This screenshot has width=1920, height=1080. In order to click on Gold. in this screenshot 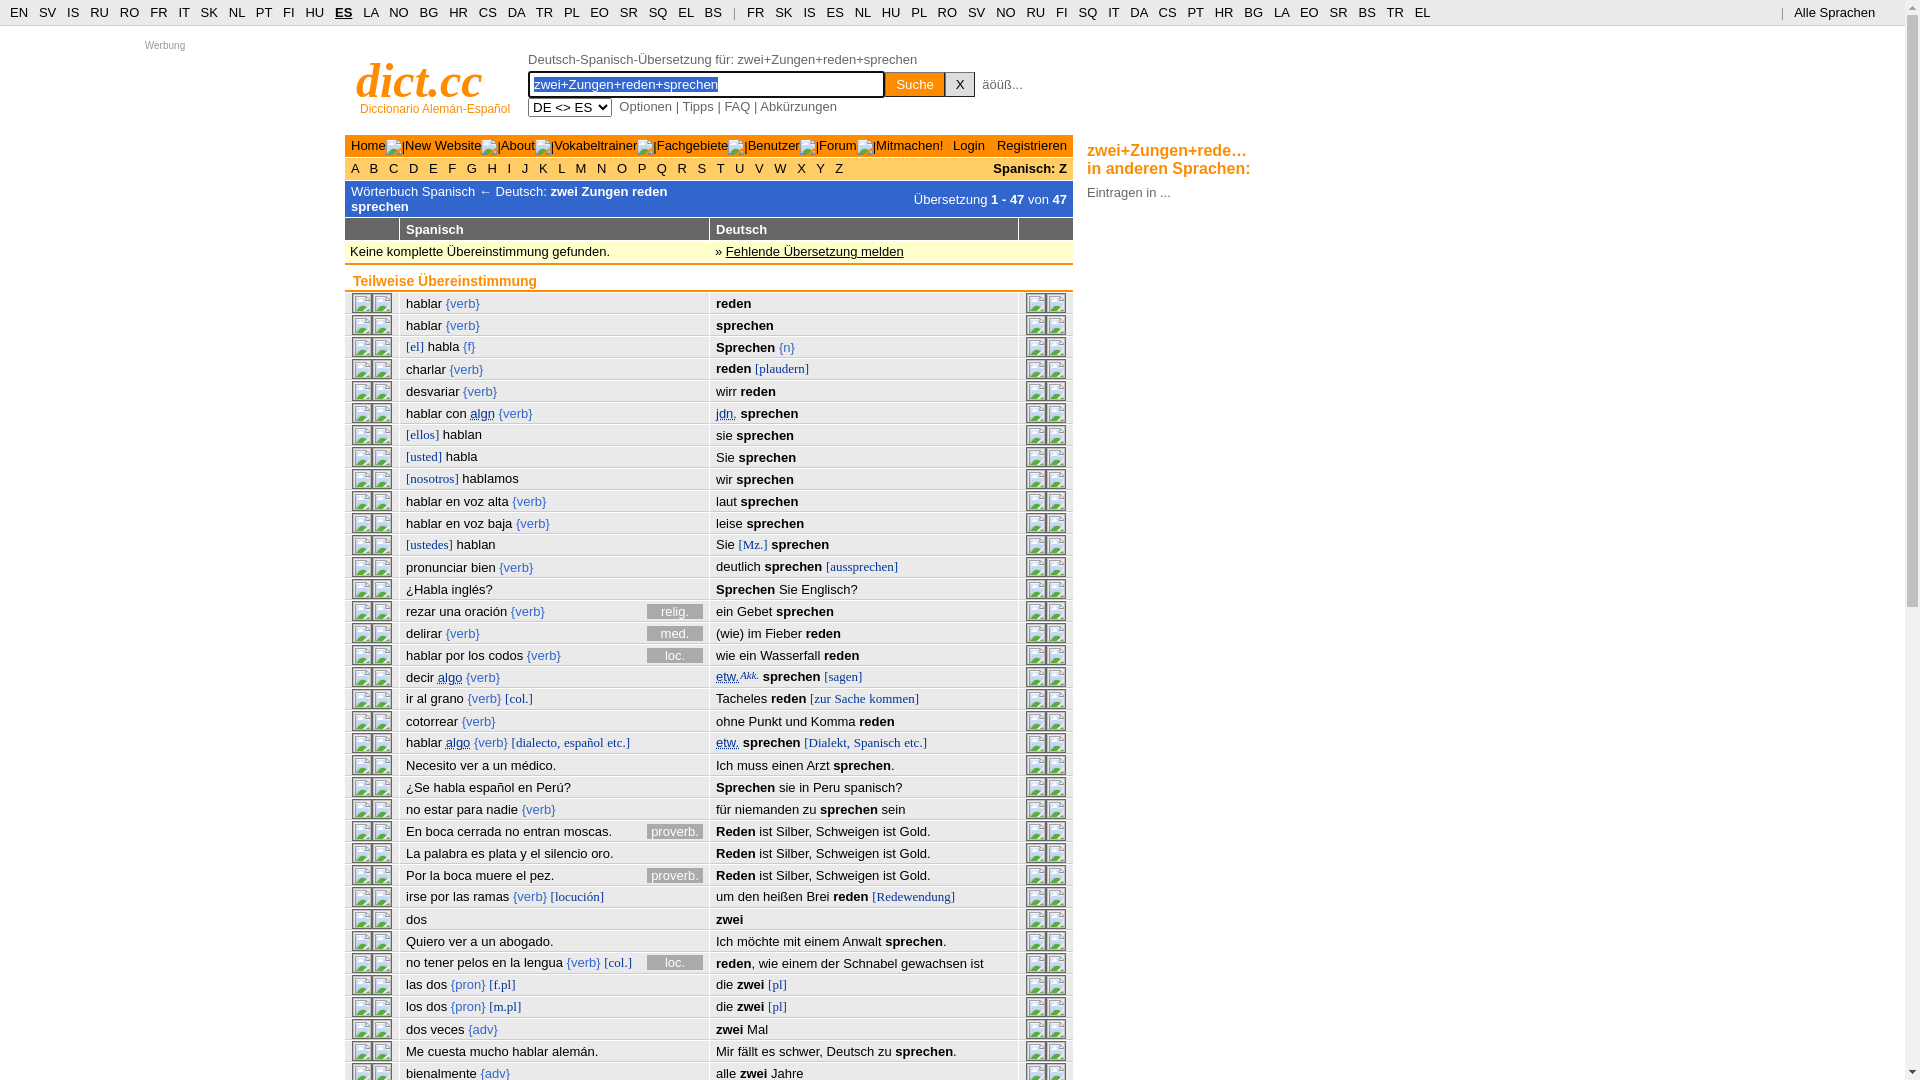, I will do `click(916, 875)`.